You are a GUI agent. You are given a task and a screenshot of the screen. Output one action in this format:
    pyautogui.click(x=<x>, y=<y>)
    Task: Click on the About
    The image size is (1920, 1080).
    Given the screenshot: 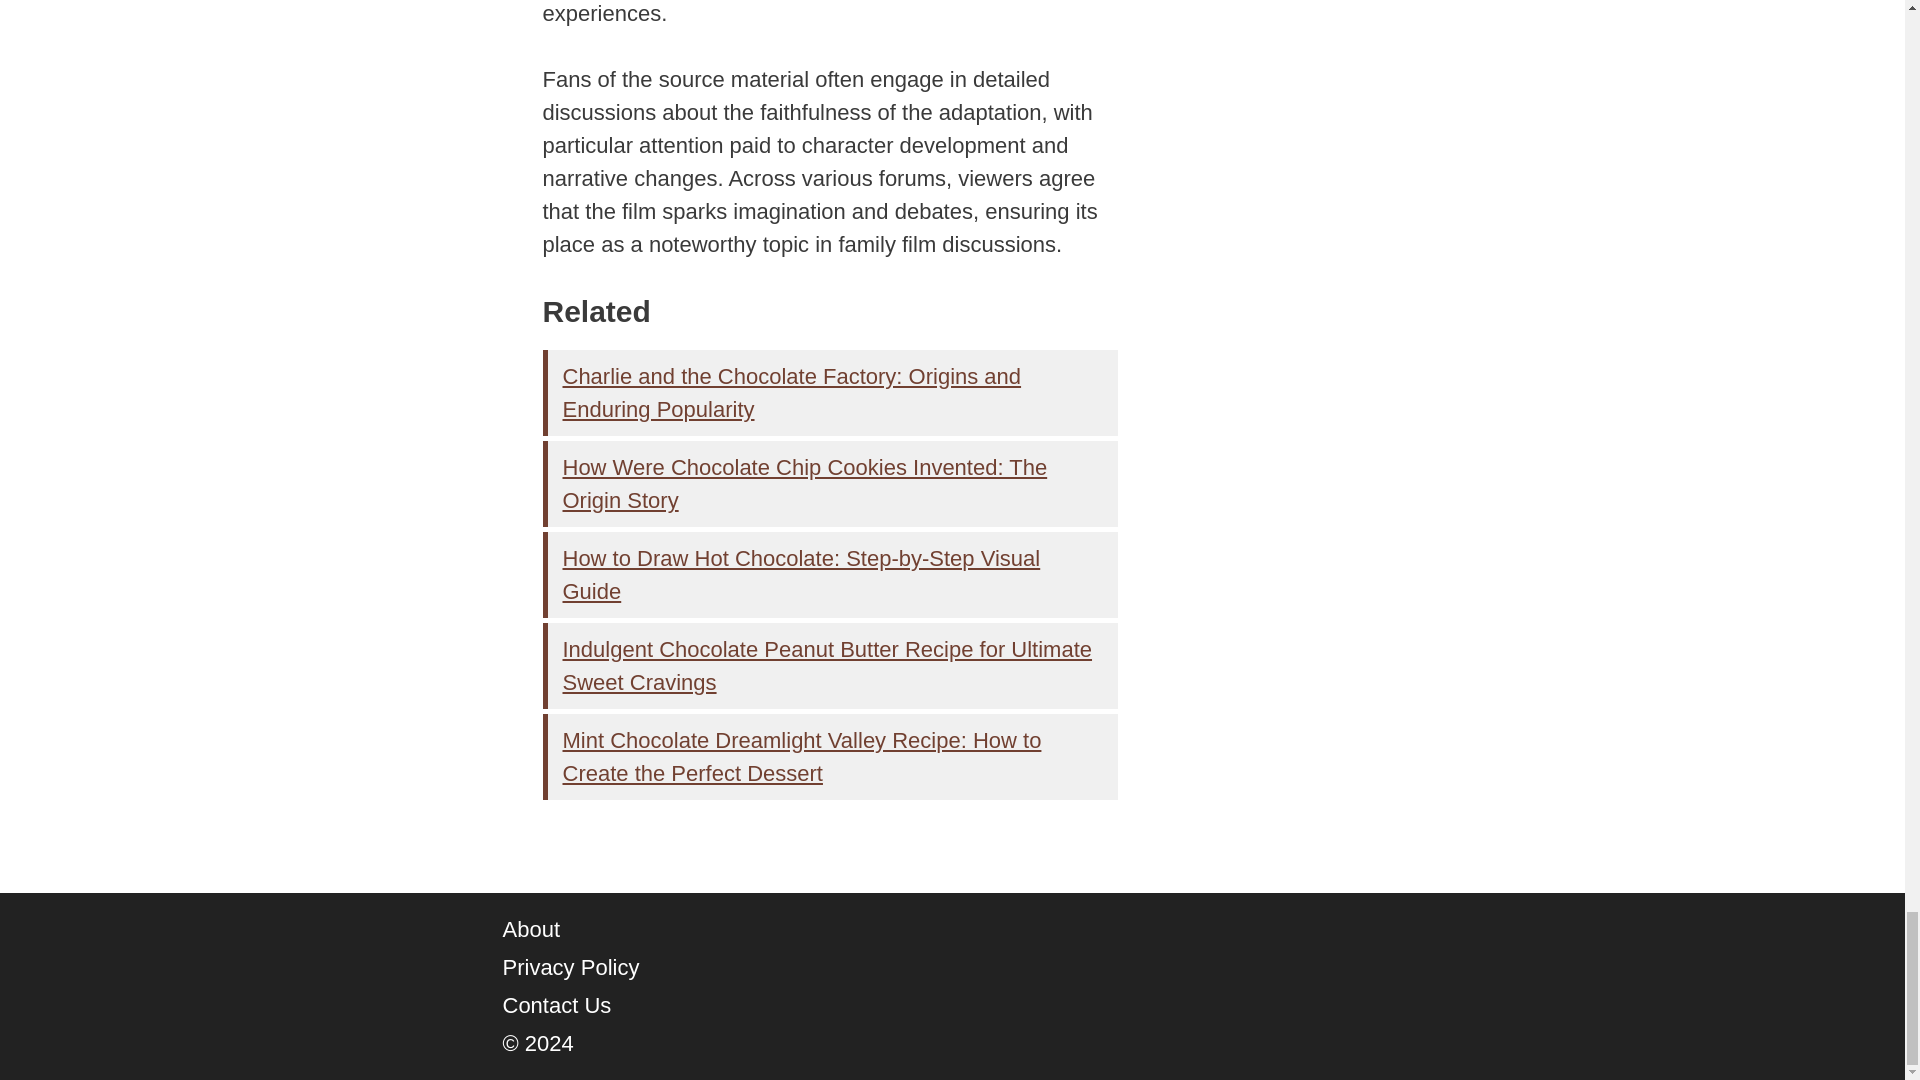 What is the action you would take?
    pyautogui.click(x=530, y=928)
    